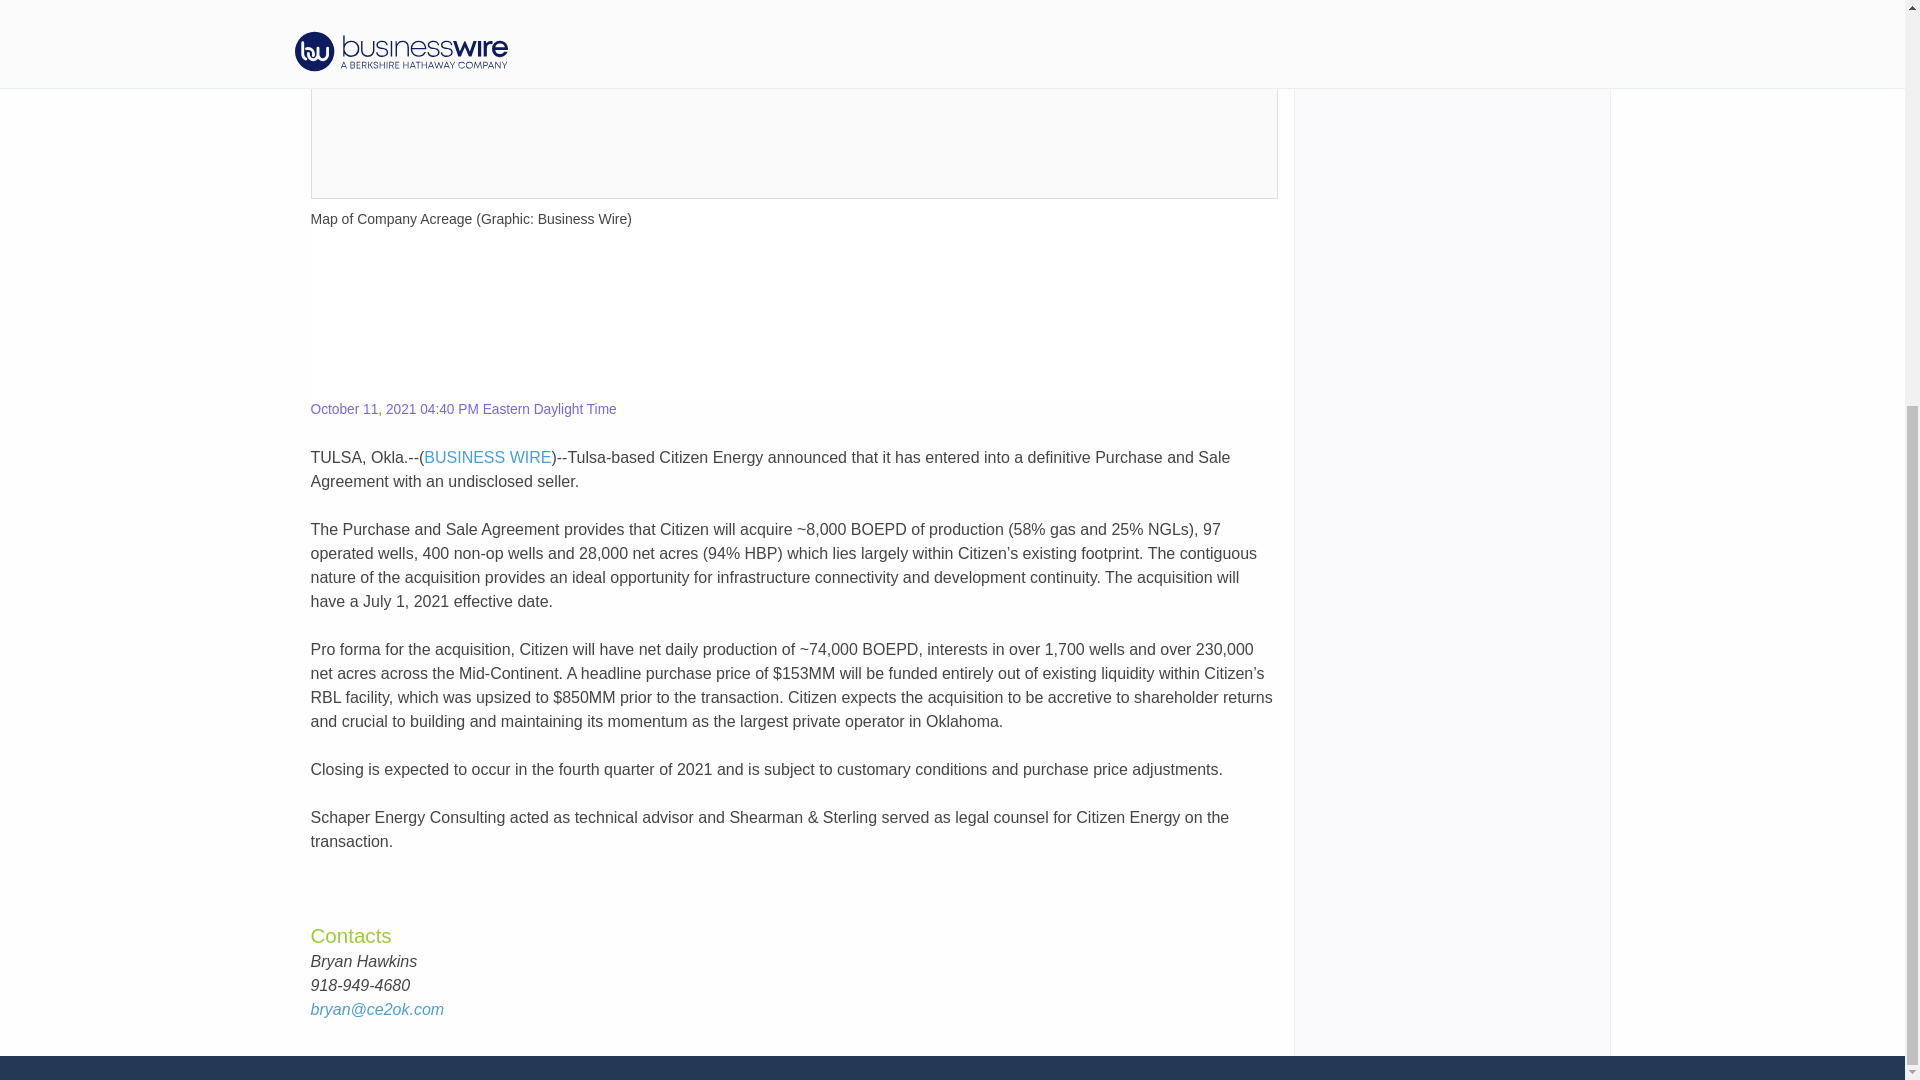 The image size is (1920, 1080). I want to click on BUSINESS WIRE, so click(488, 457).